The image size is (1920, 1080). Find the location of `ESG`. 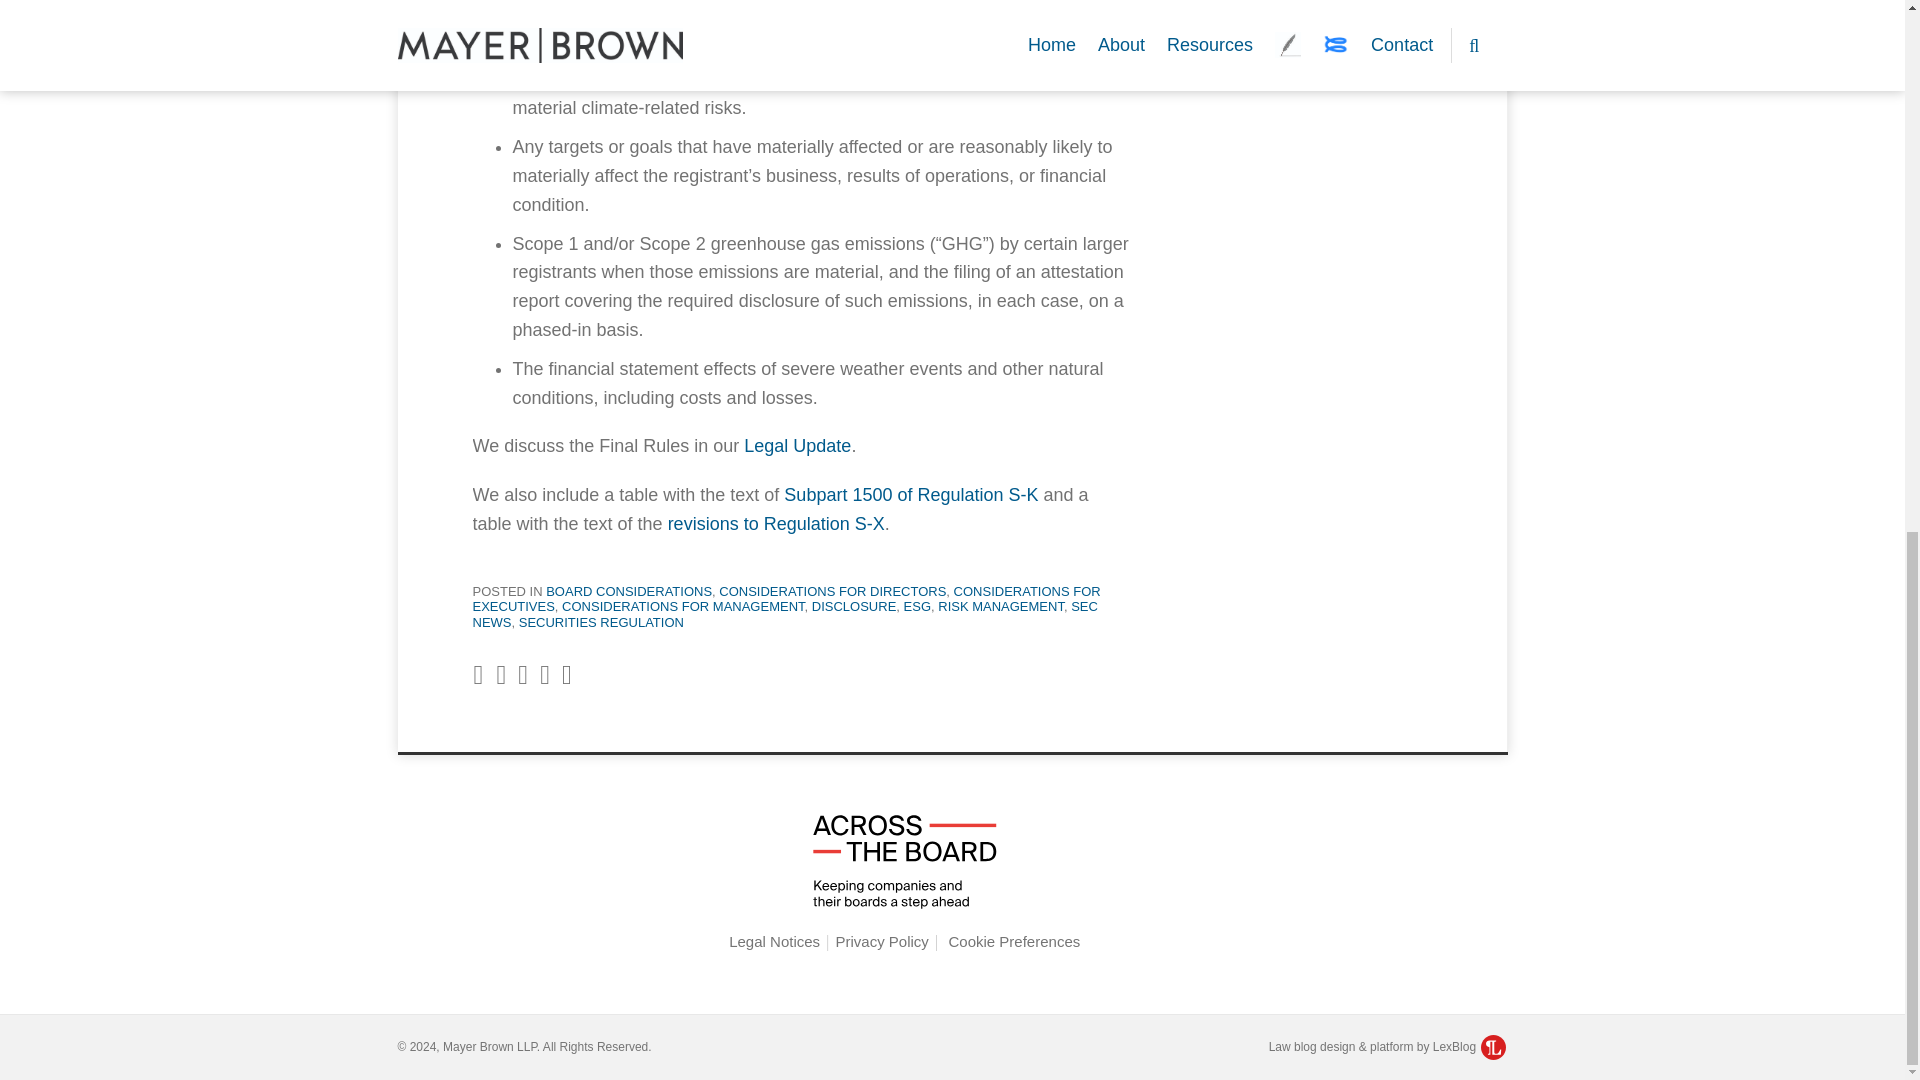

ESG is located at coordinates (918, 606).